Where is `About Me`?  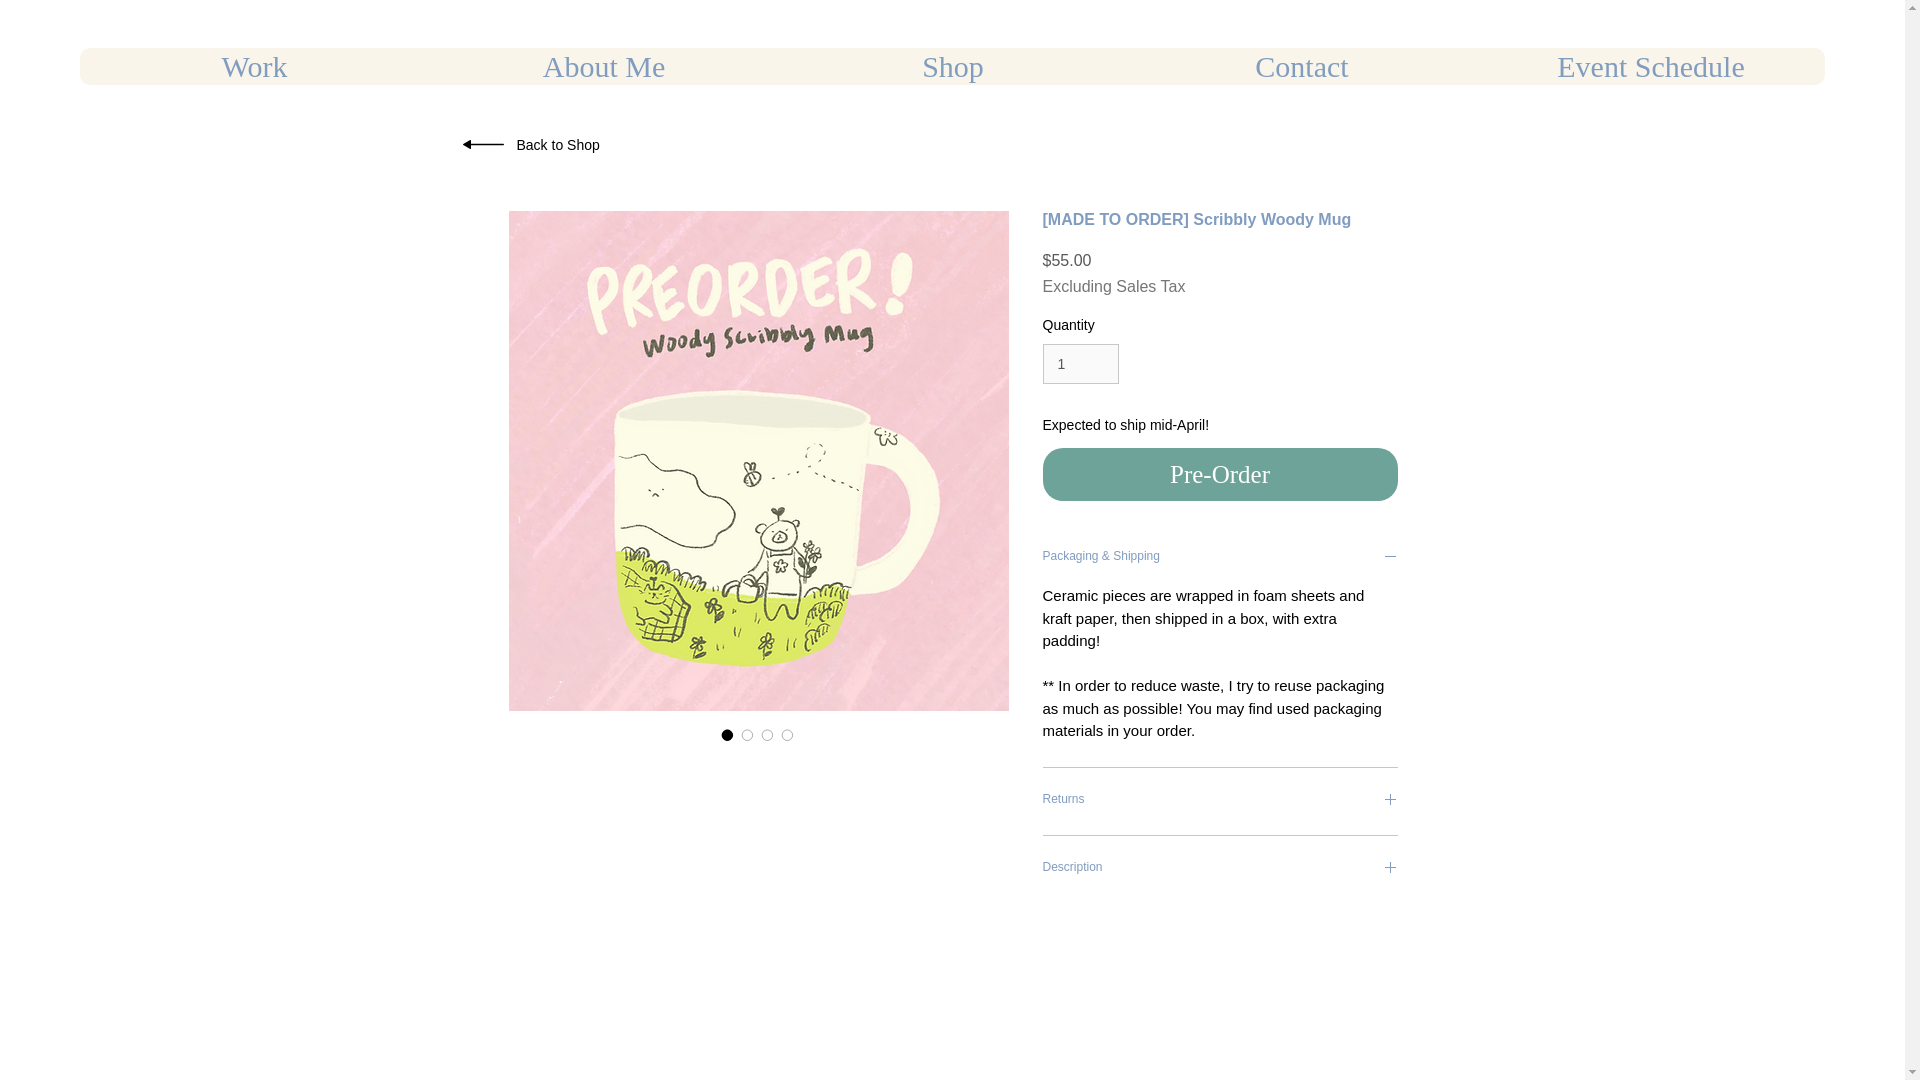
About Me is located at coordinates (602, 66).